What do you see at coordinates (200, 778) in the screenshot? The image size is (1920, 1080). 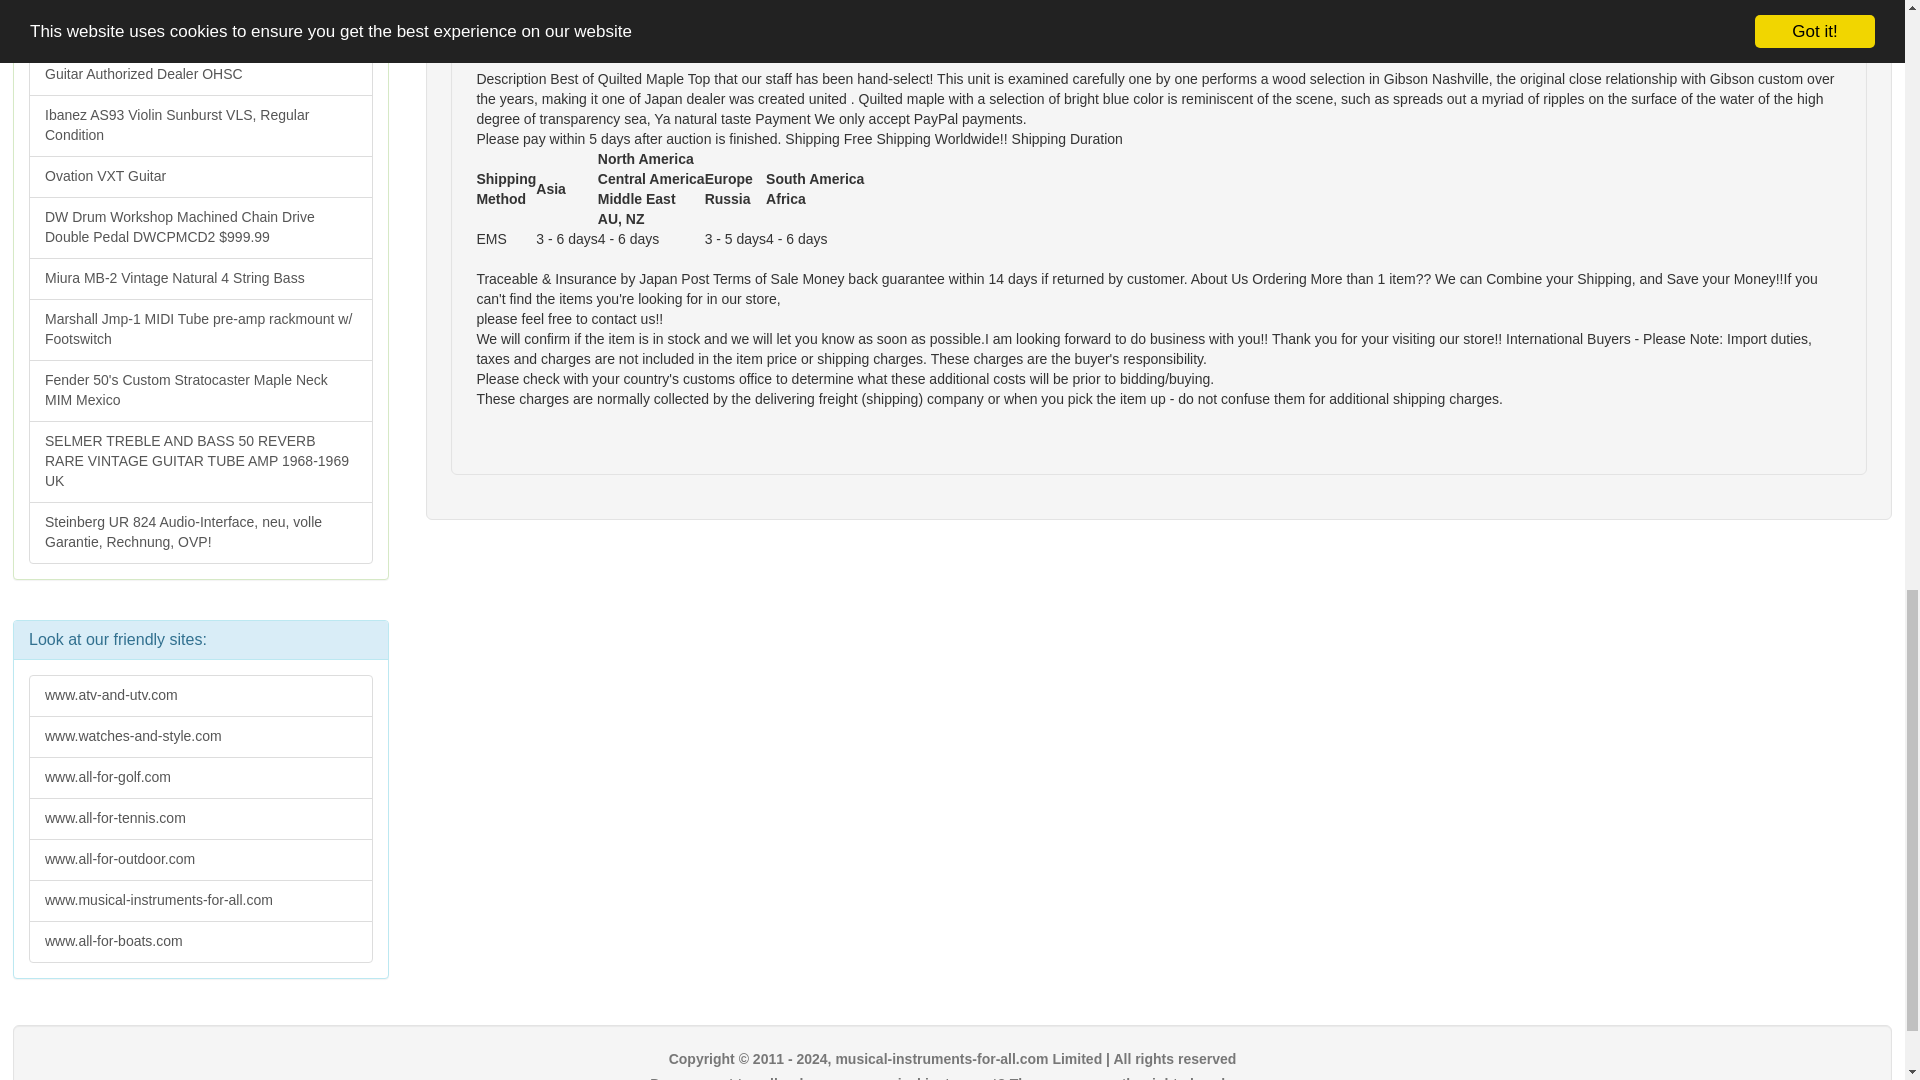 I see `www.all-for-golf.com` at bounding box center [200, 778].